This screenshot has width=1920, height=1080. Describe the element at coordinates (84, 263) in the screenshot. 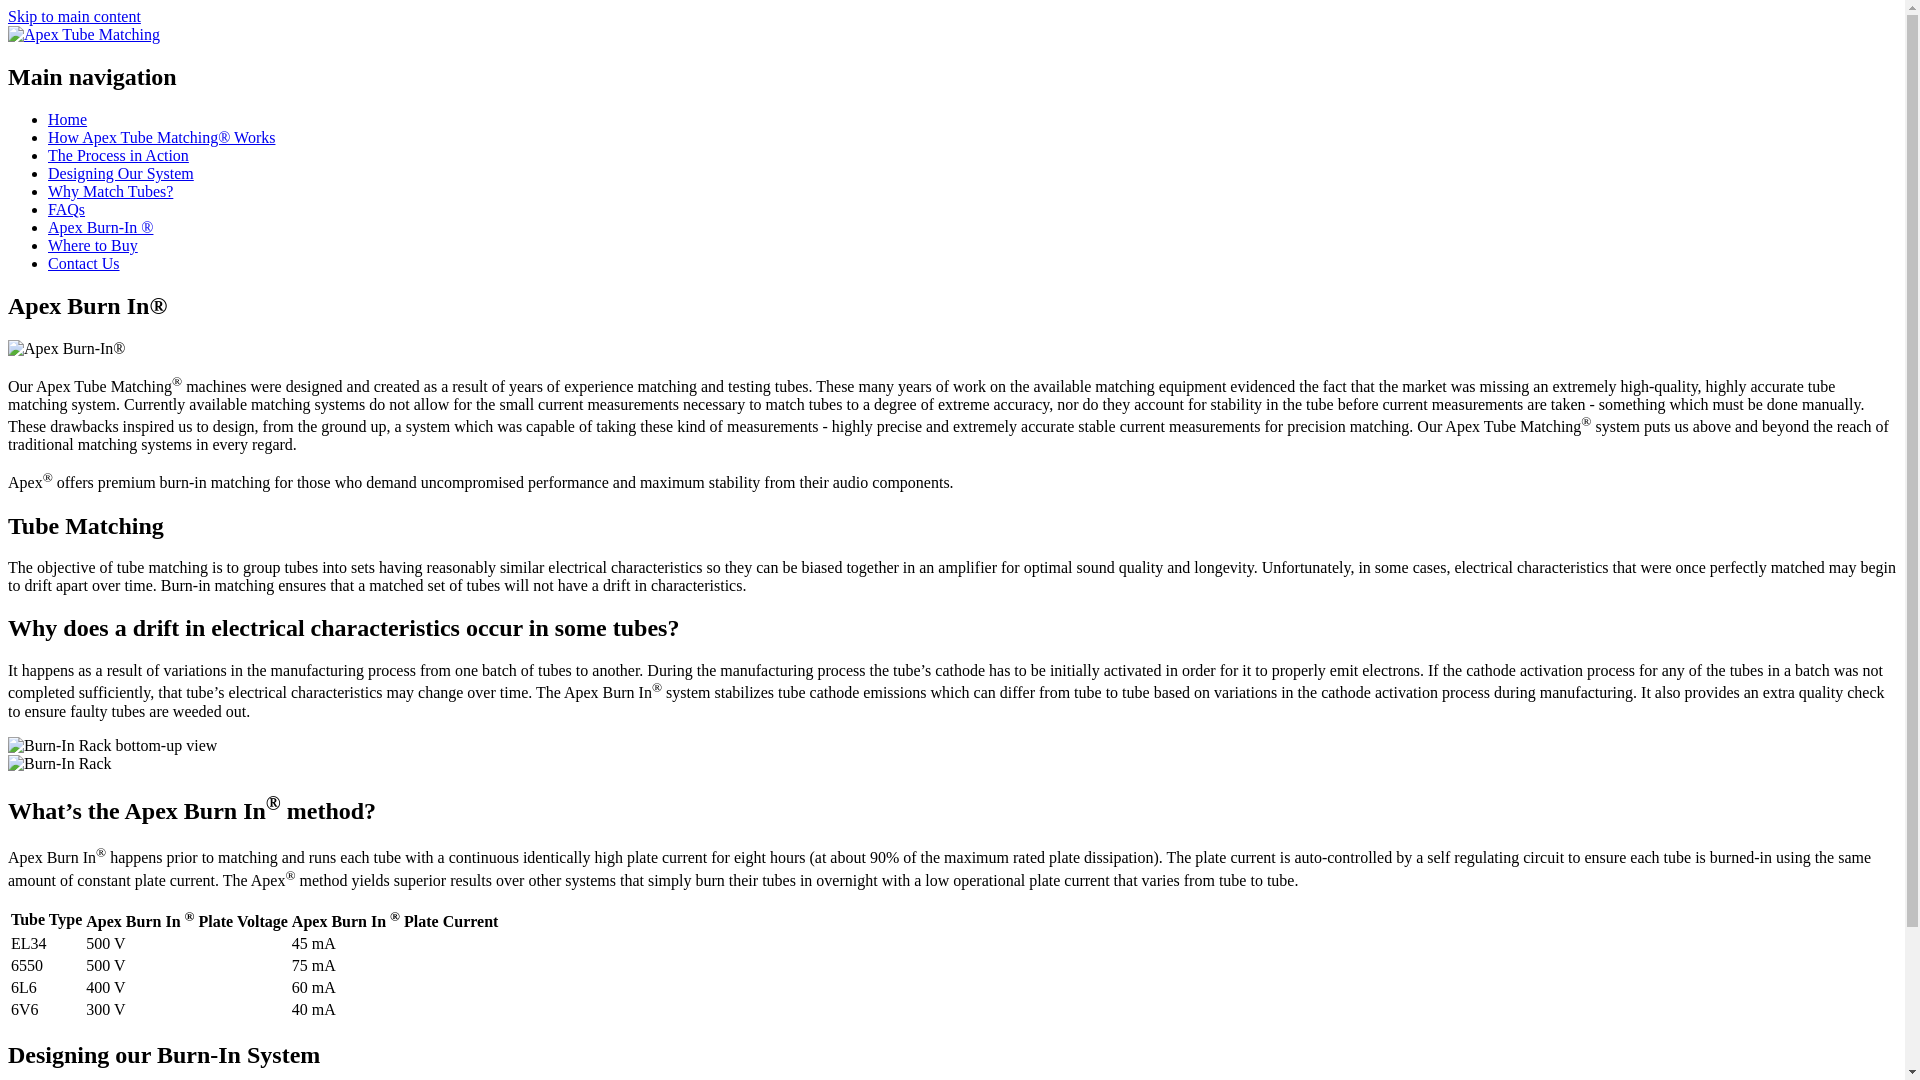

I see `Contact Us` at that location.